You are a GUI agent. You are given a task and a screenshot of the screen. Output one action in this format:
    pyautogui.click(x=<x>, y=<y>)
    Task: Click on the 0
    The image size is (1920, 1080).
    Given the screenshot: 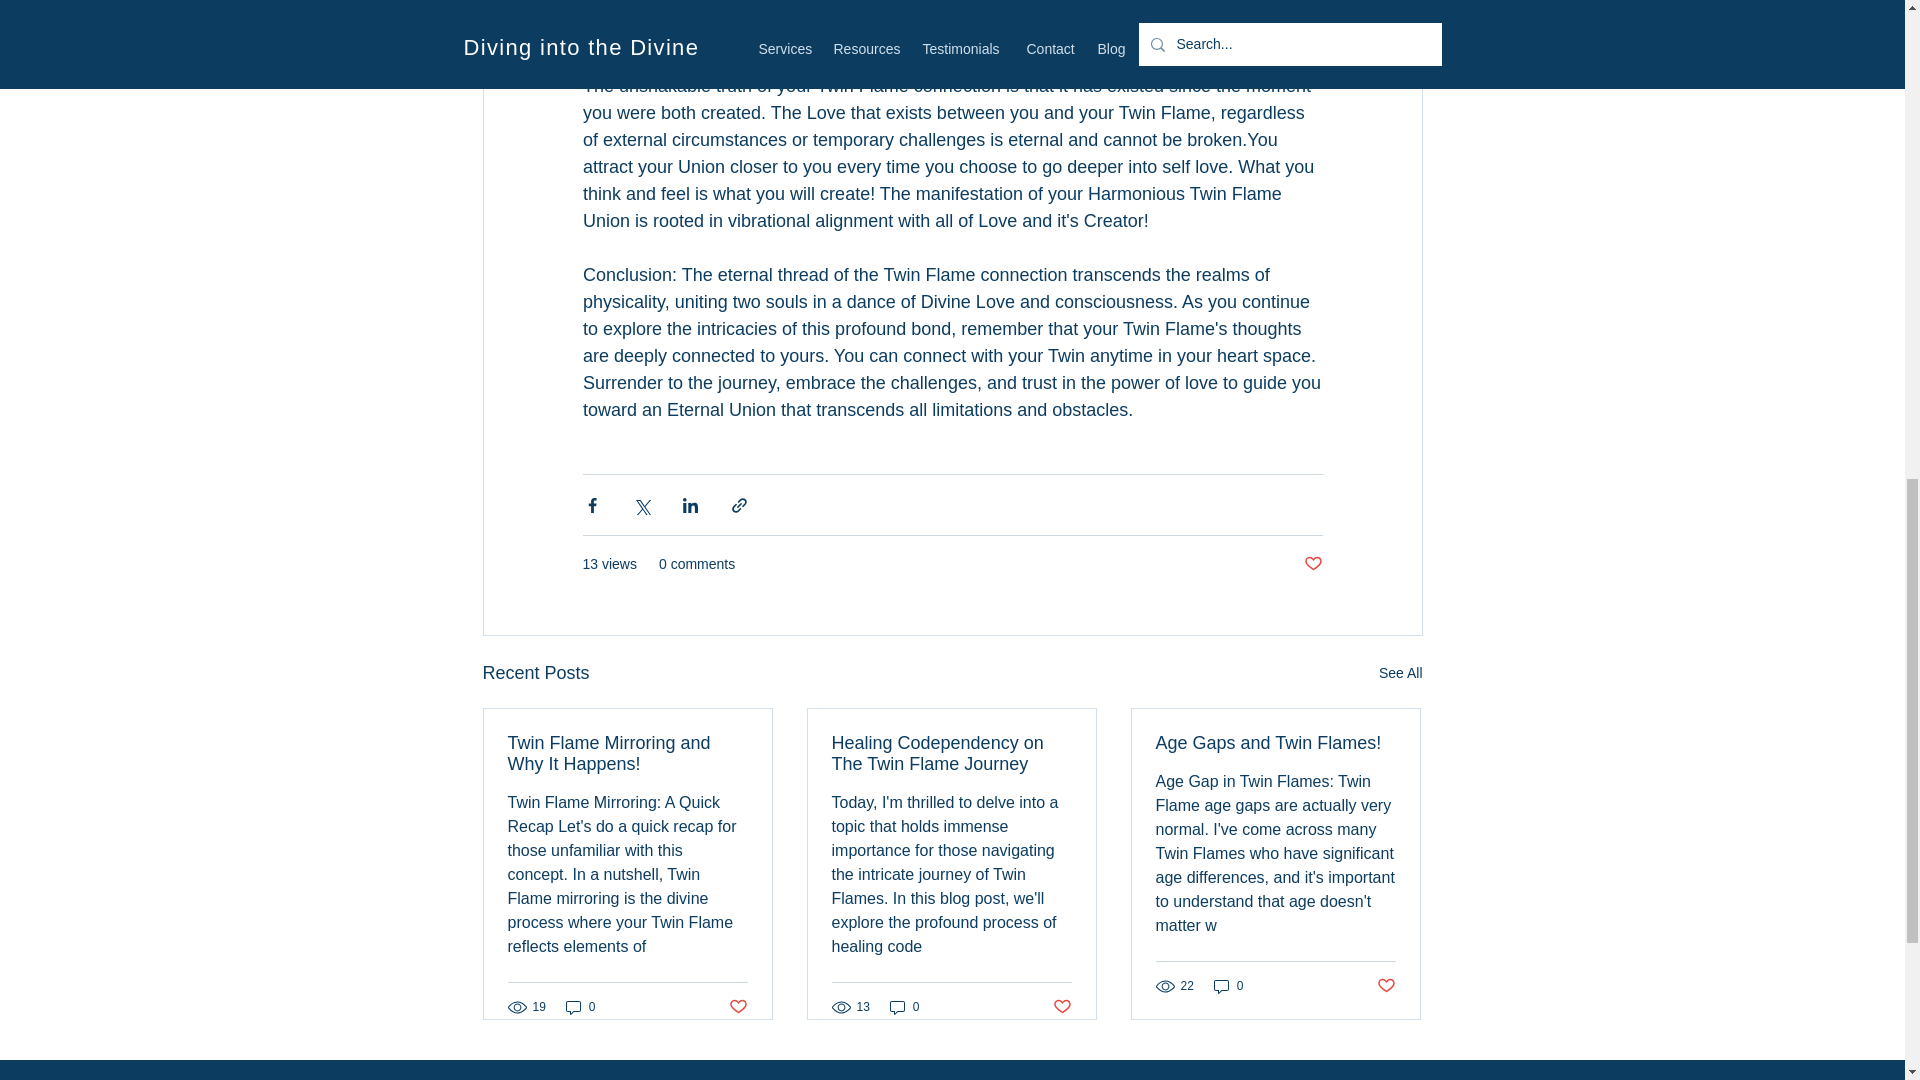 What is the action you would take?
    pyautogui.click(x=1228, y=985)
    